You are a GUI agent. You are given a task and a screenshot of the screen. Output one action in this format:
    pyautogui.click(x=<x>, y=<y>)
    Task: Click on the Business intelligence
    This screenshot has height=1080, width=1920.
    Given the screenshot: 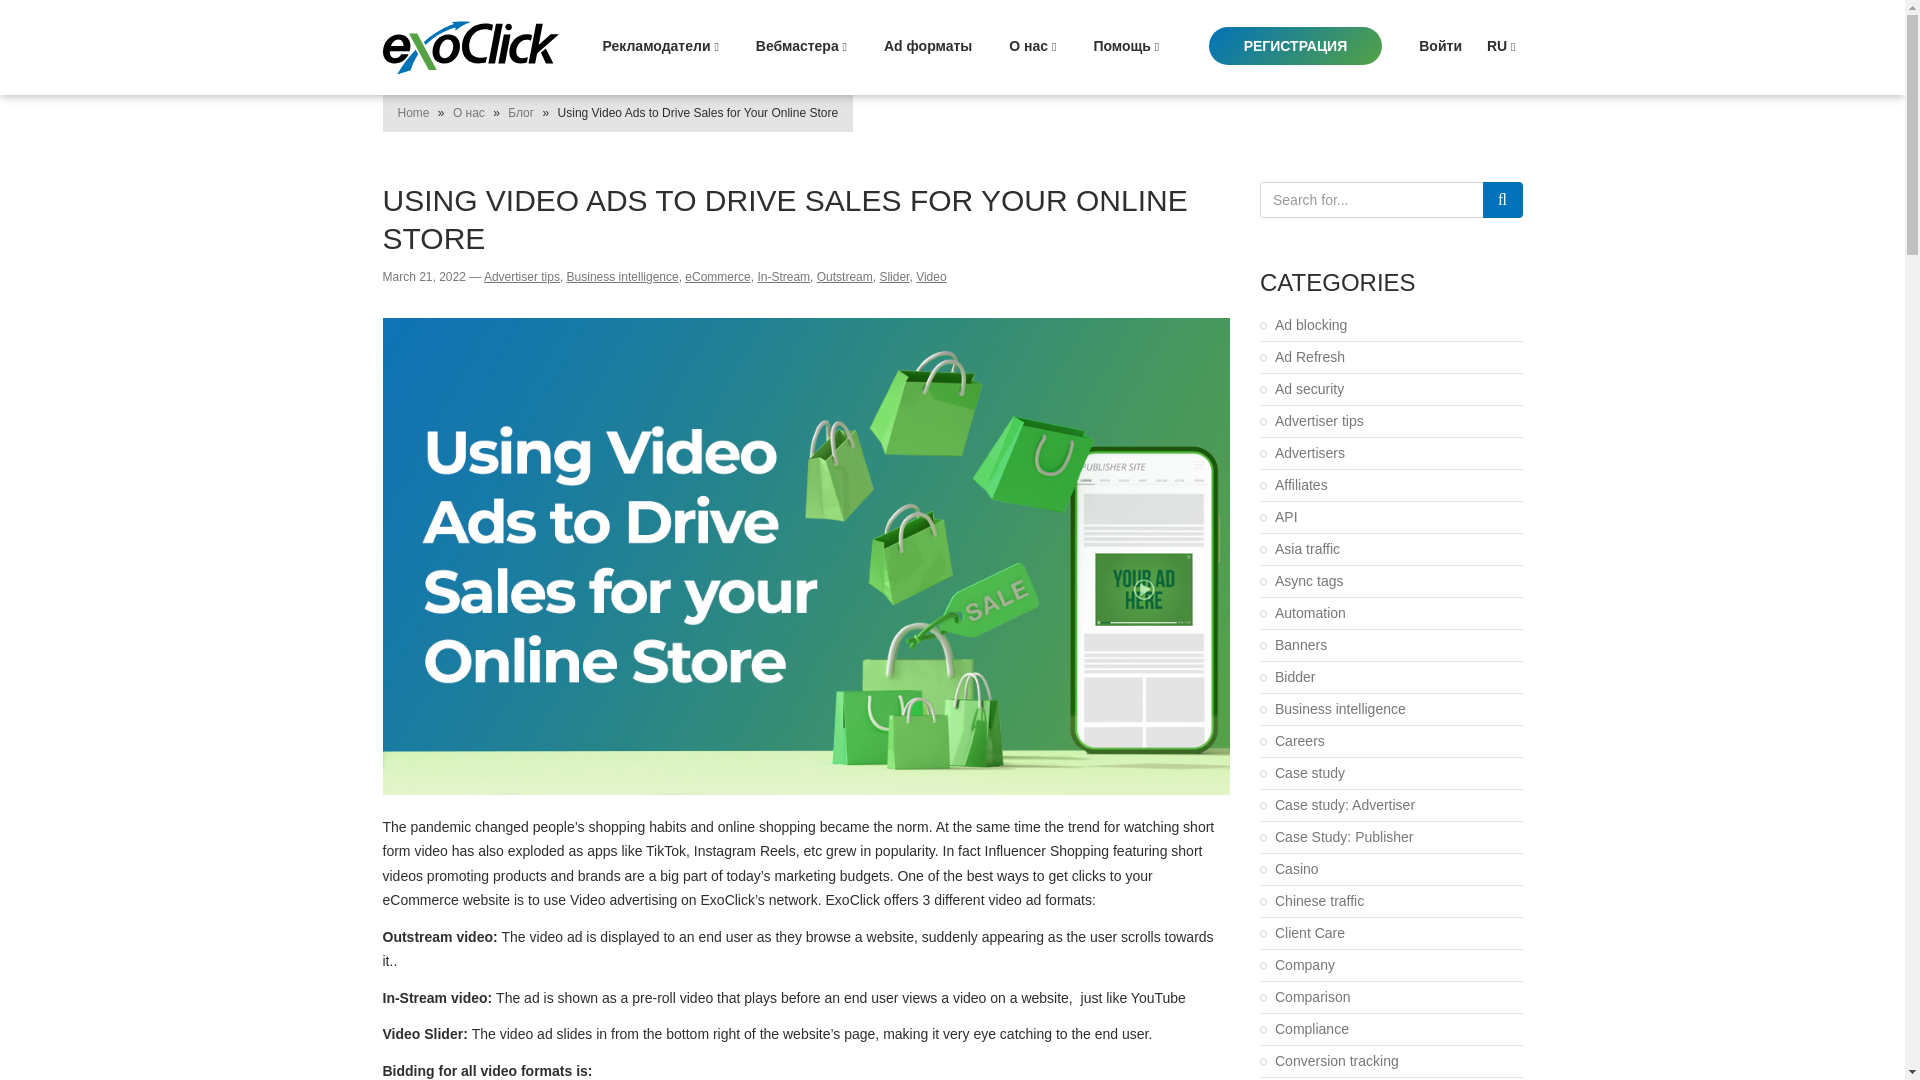 What is the action you would take?
    pyautogui.click(x=622, y=277)
    